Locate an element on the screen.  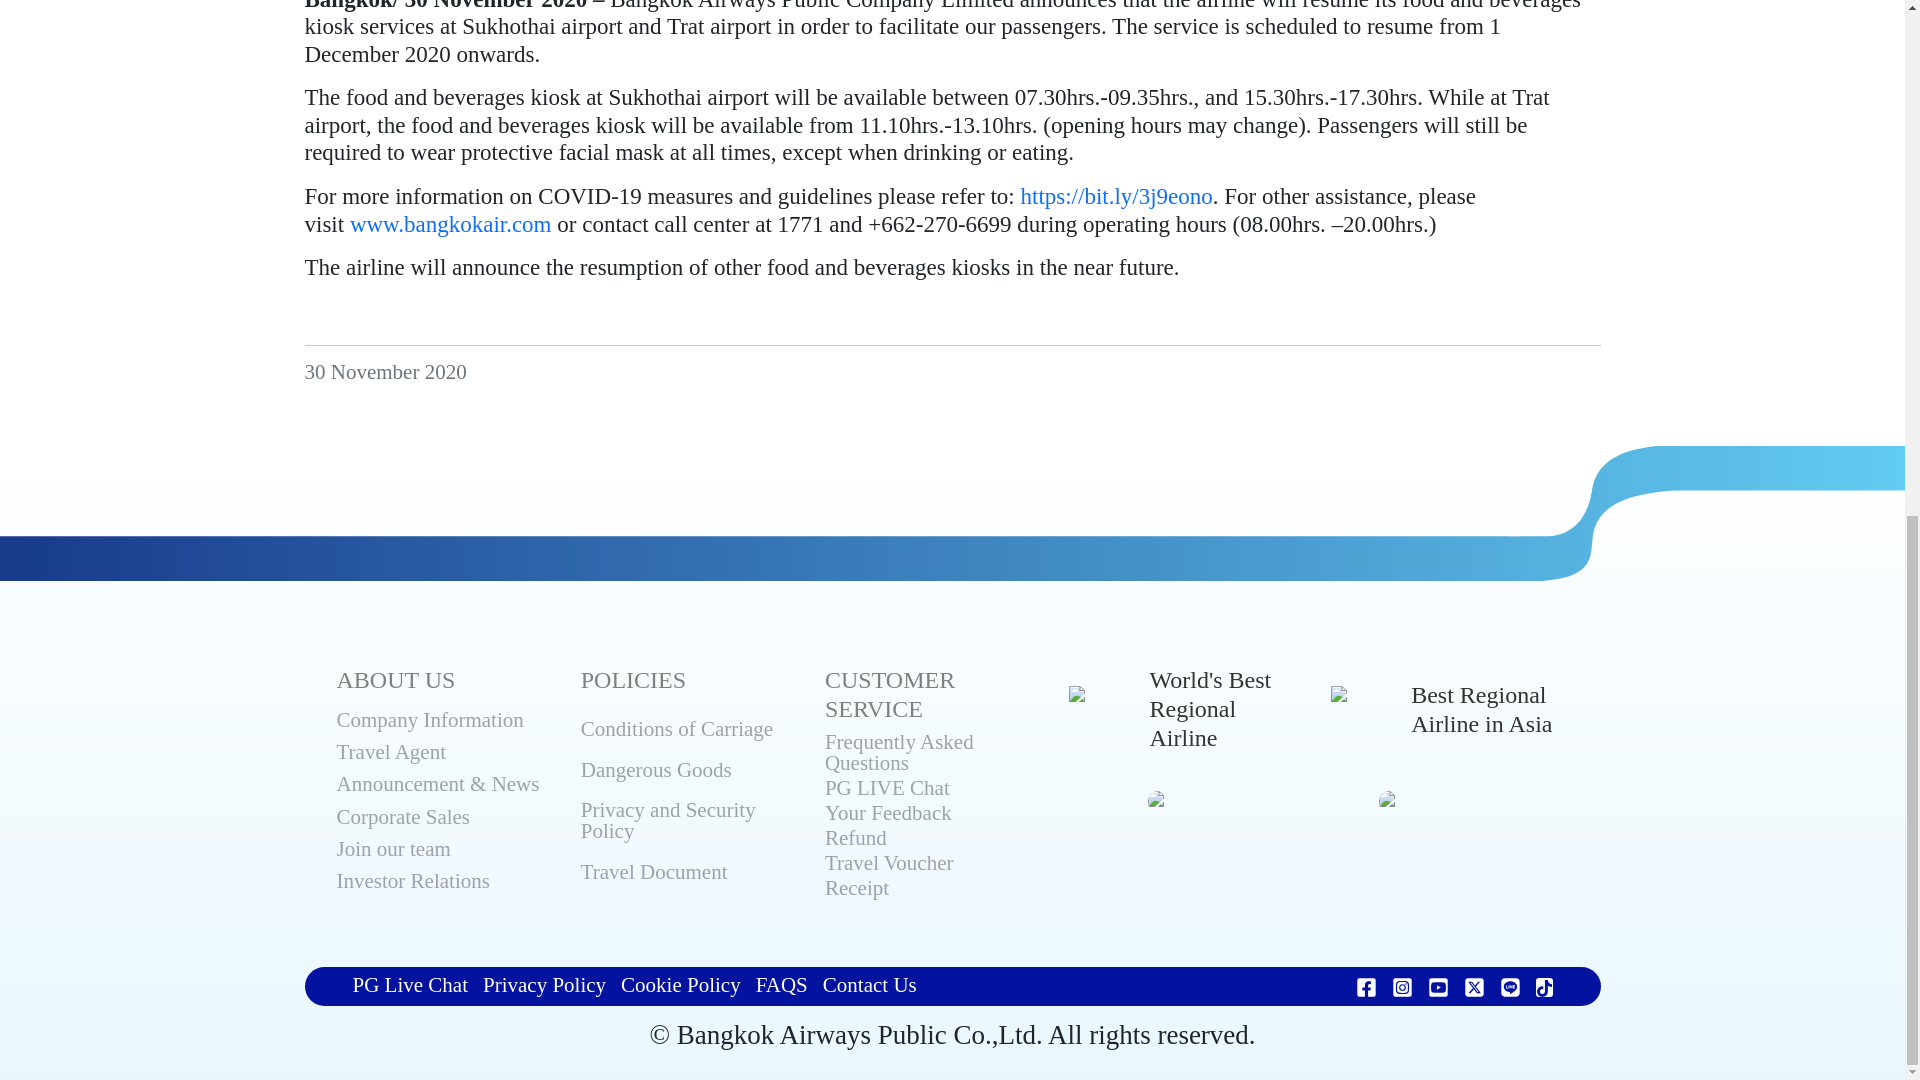
Privacy and Security Policy is located at coordinates (690, 830).